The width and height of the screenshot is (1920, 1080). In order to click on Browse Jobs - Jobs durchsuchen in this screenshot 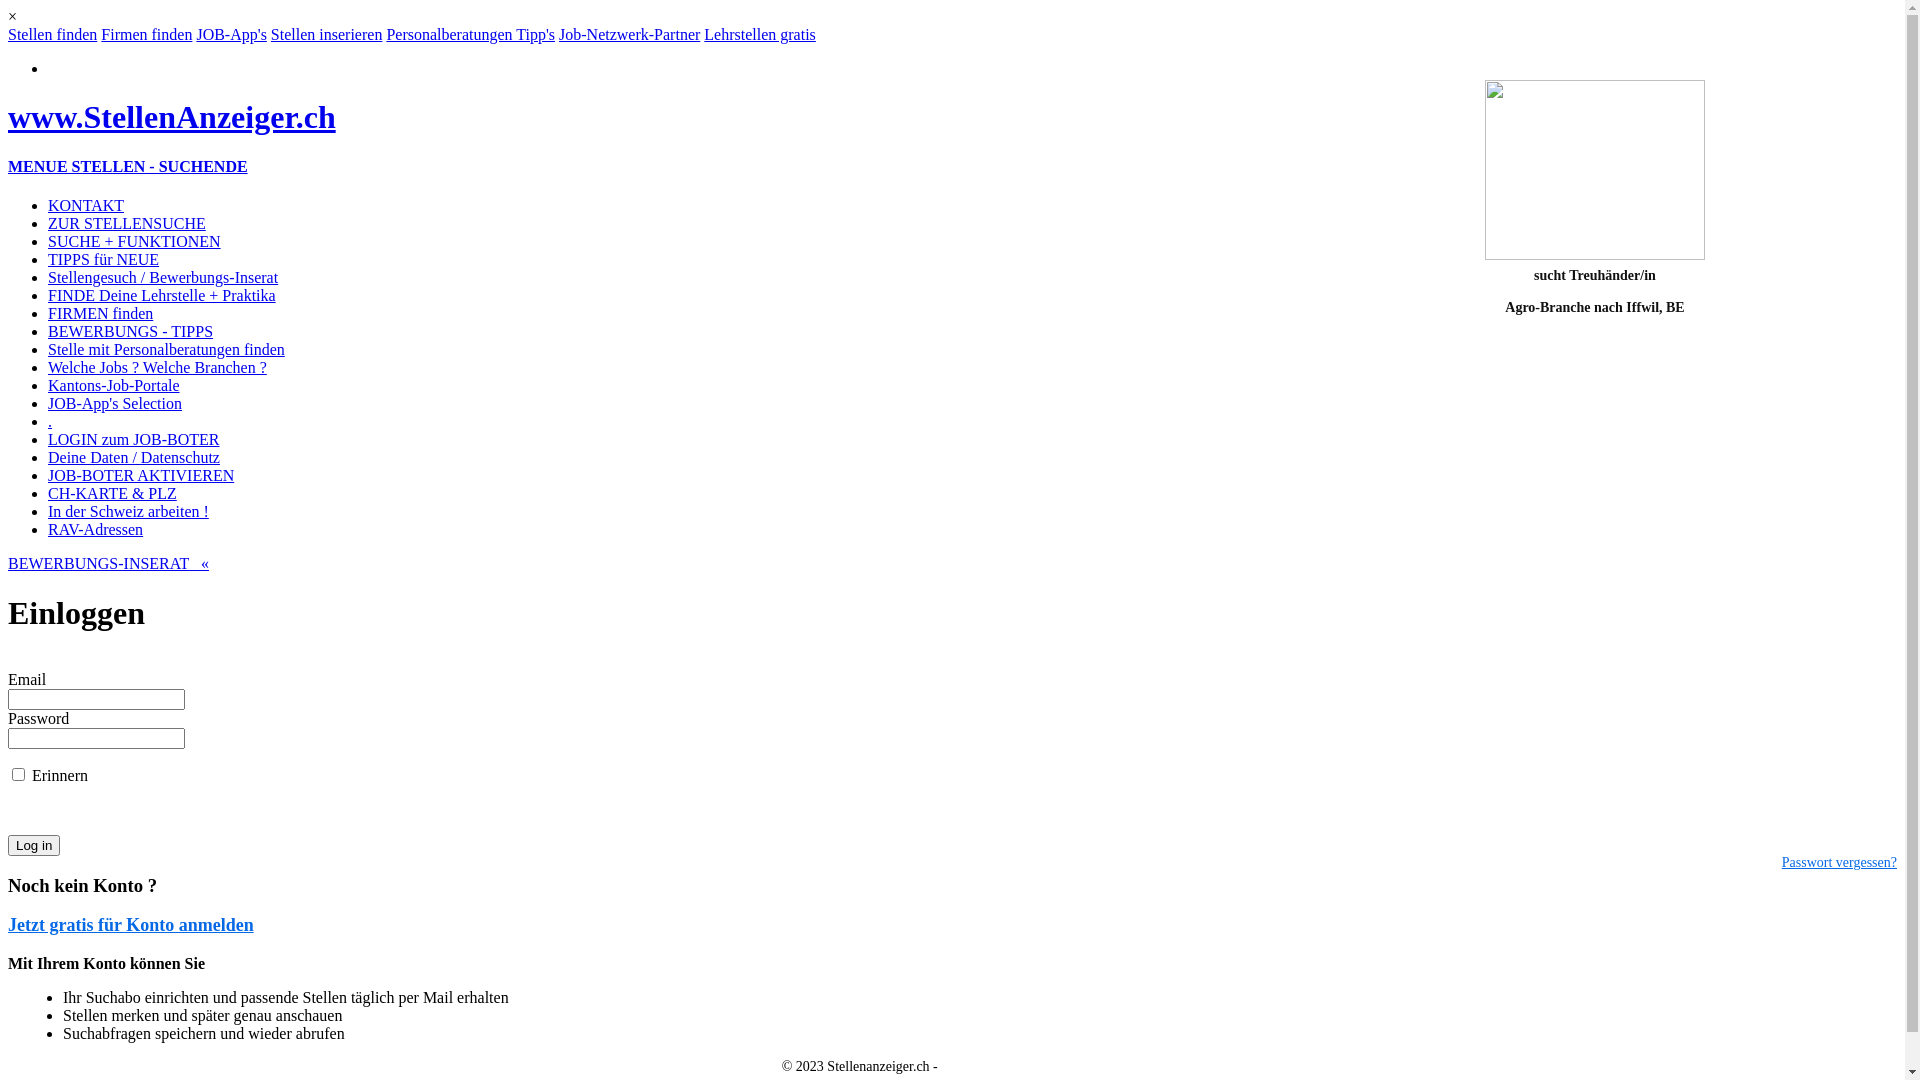, I will do `click(1032, 1066)`.